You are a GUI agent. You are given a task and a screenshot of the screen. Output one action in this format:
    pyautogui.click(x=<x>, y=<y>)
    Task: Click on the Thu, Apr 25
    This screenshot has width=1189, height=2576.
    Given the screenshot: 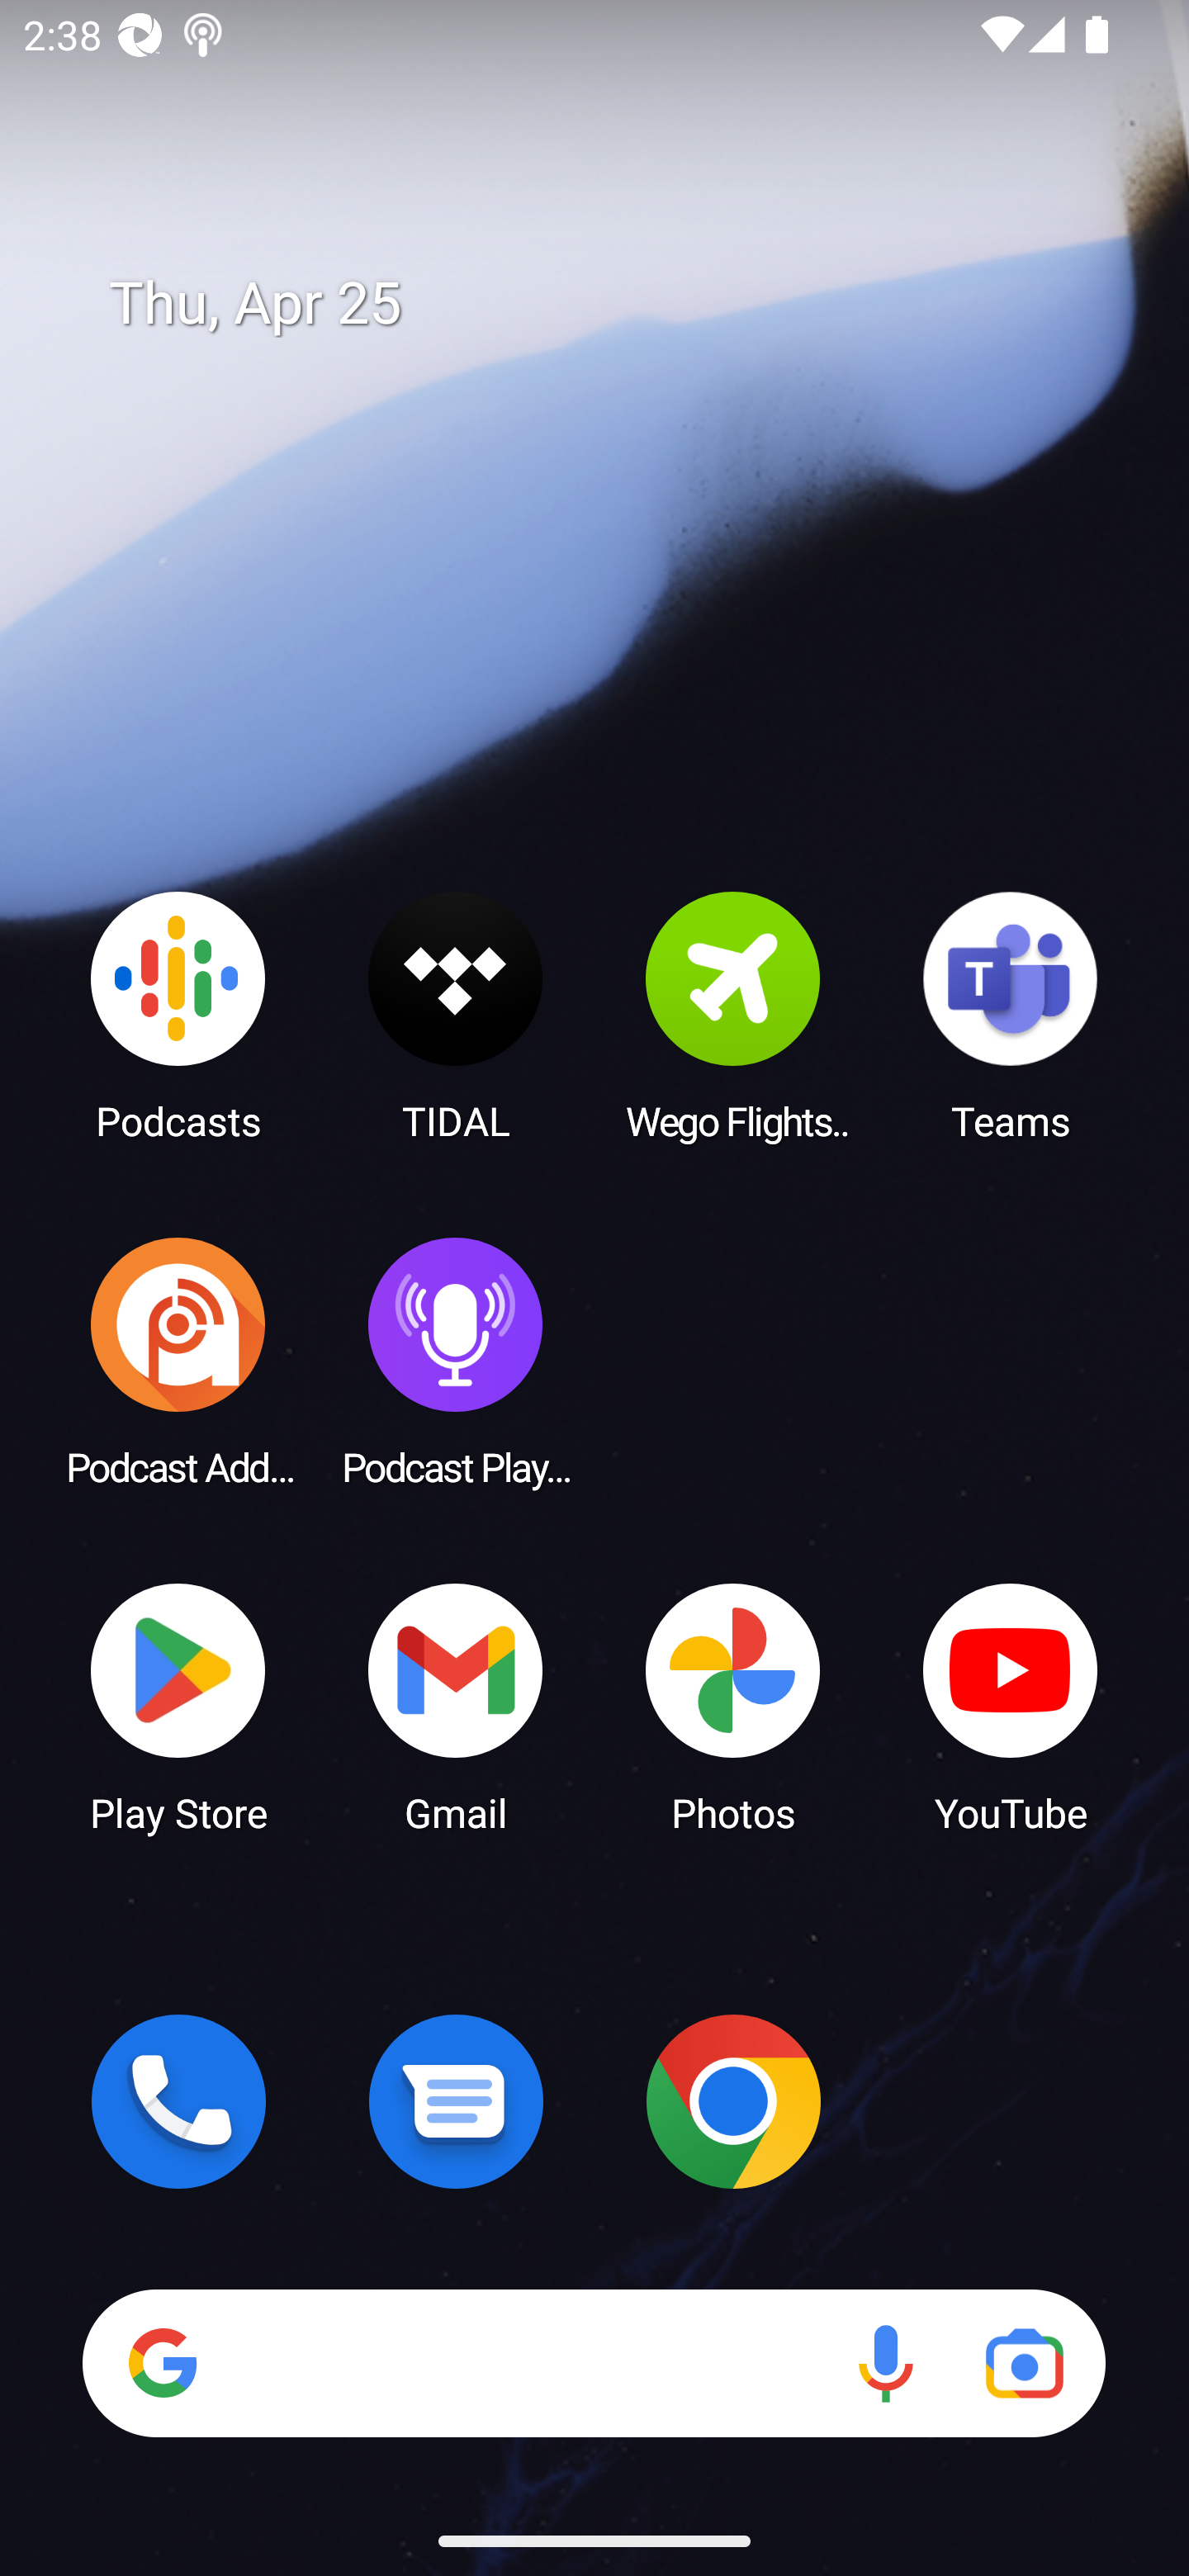 What is the action you would take?
    pyautogui.click(x=618, y=304)
    